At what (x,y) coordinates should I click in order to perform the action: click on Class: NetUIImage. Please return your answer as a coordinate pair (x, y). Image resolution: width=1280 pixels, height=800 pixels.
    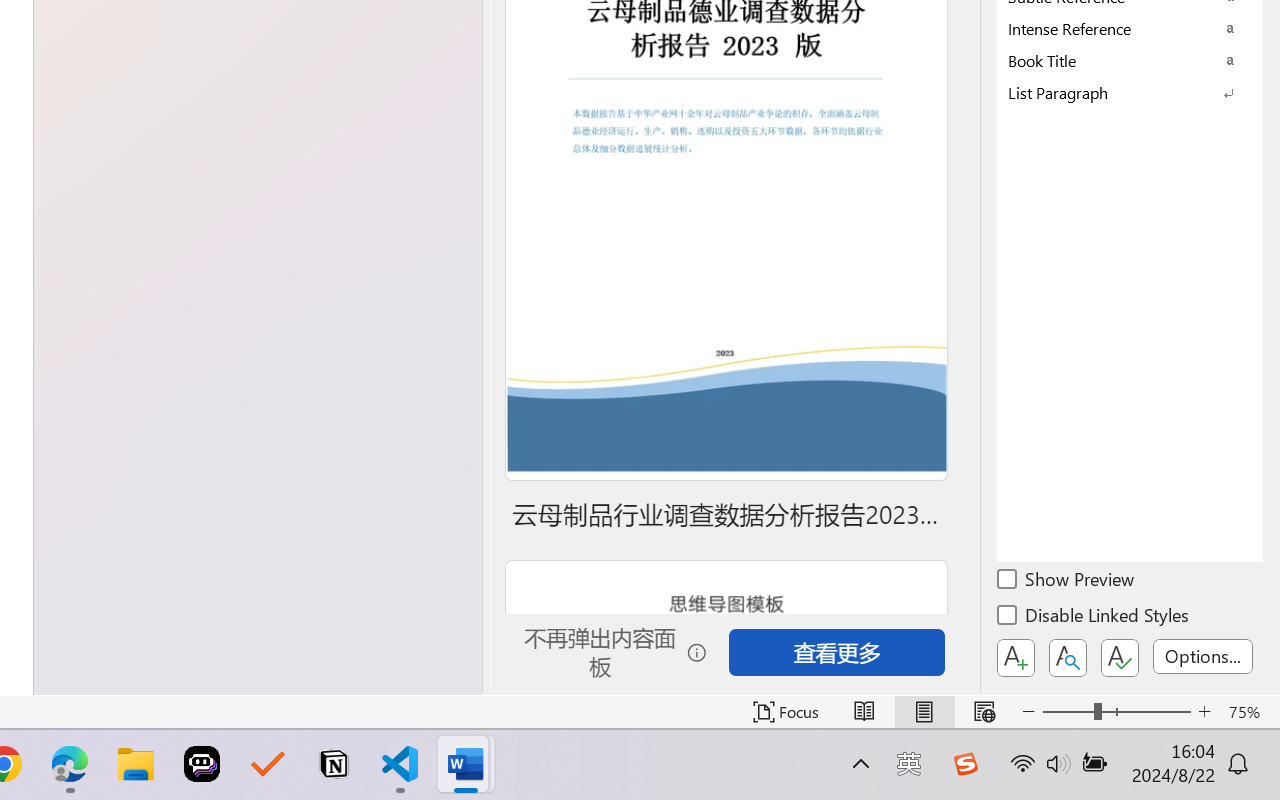
    Looking at the image, I should click on (1116, 92).